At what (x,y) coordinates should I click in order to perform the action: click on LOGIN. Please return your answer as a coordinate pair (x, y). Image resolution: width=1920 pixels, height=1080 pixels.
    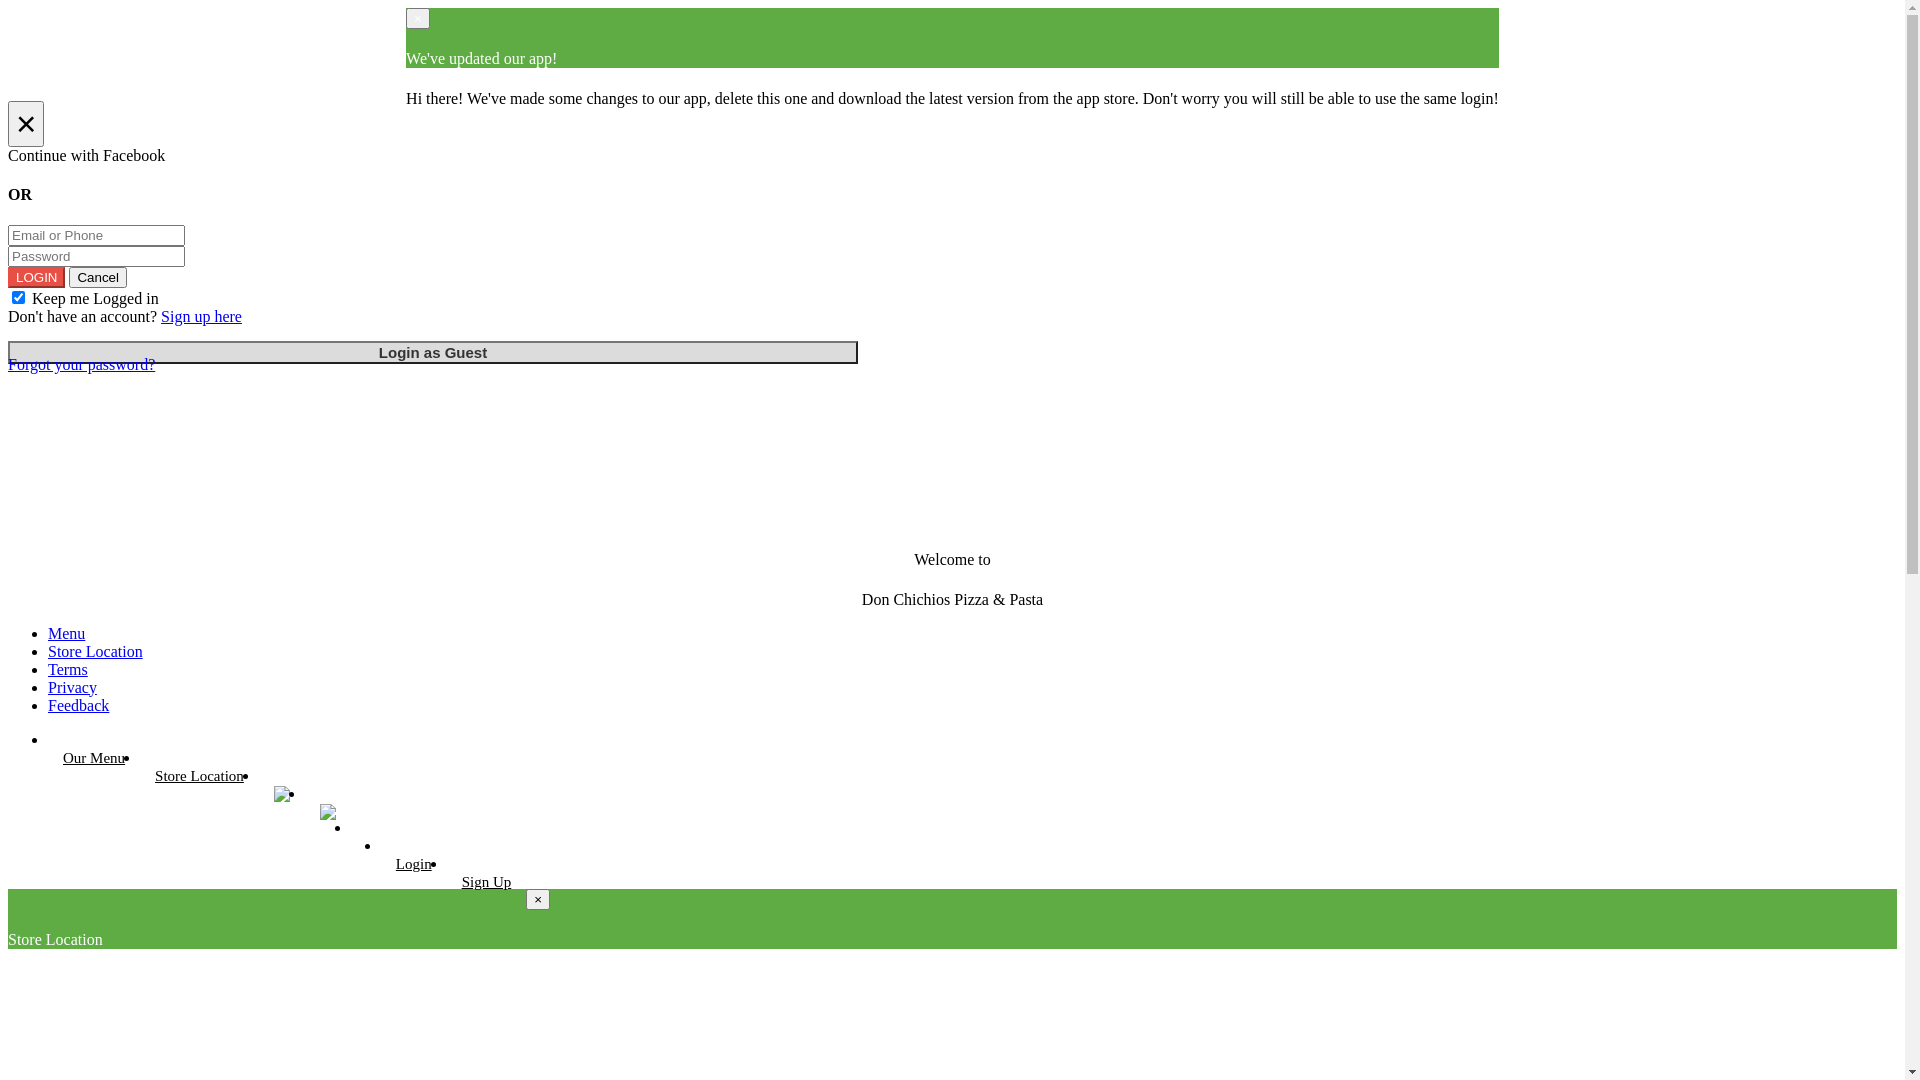
    Looking at the image, I should click on (36, 278).